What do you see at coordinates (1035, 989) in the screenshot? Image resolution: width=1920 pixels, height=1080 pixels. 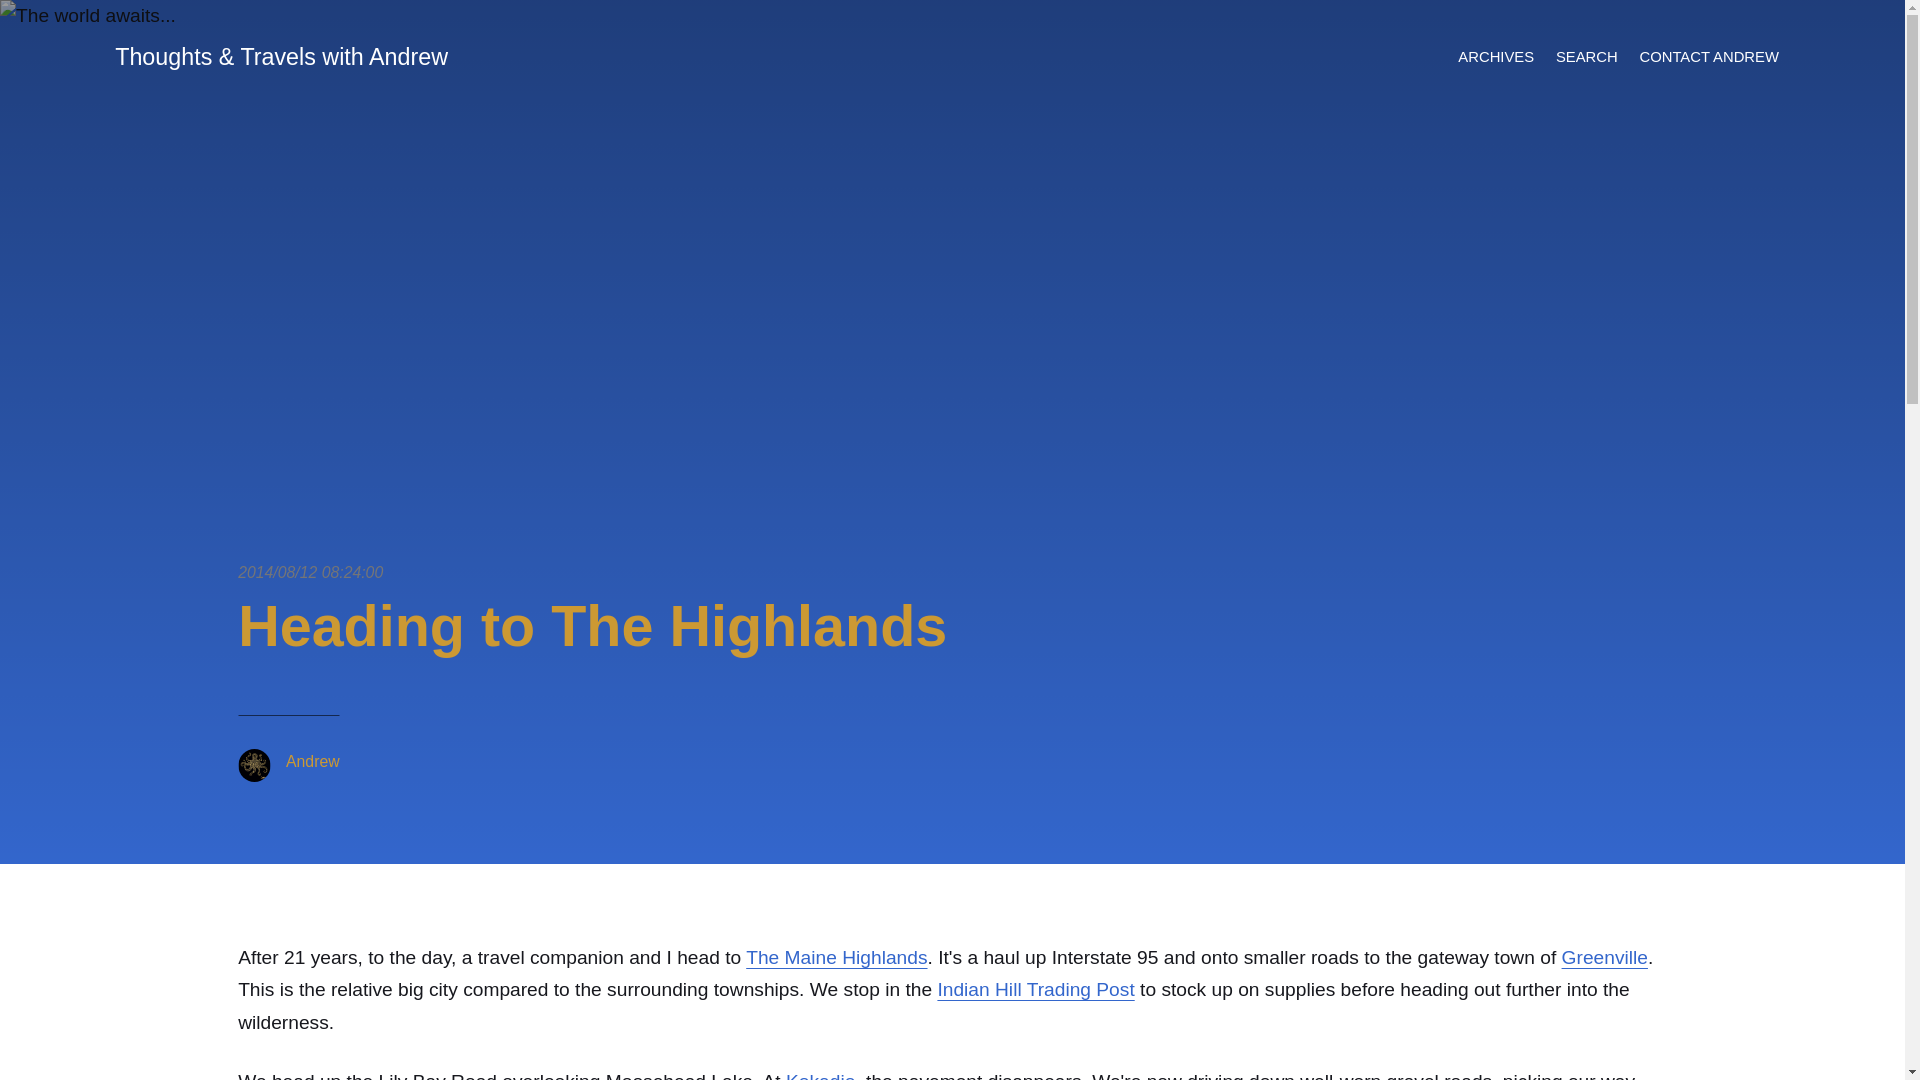 I see `Indian Hill Trading Post` at bounding box center [1035, 989].